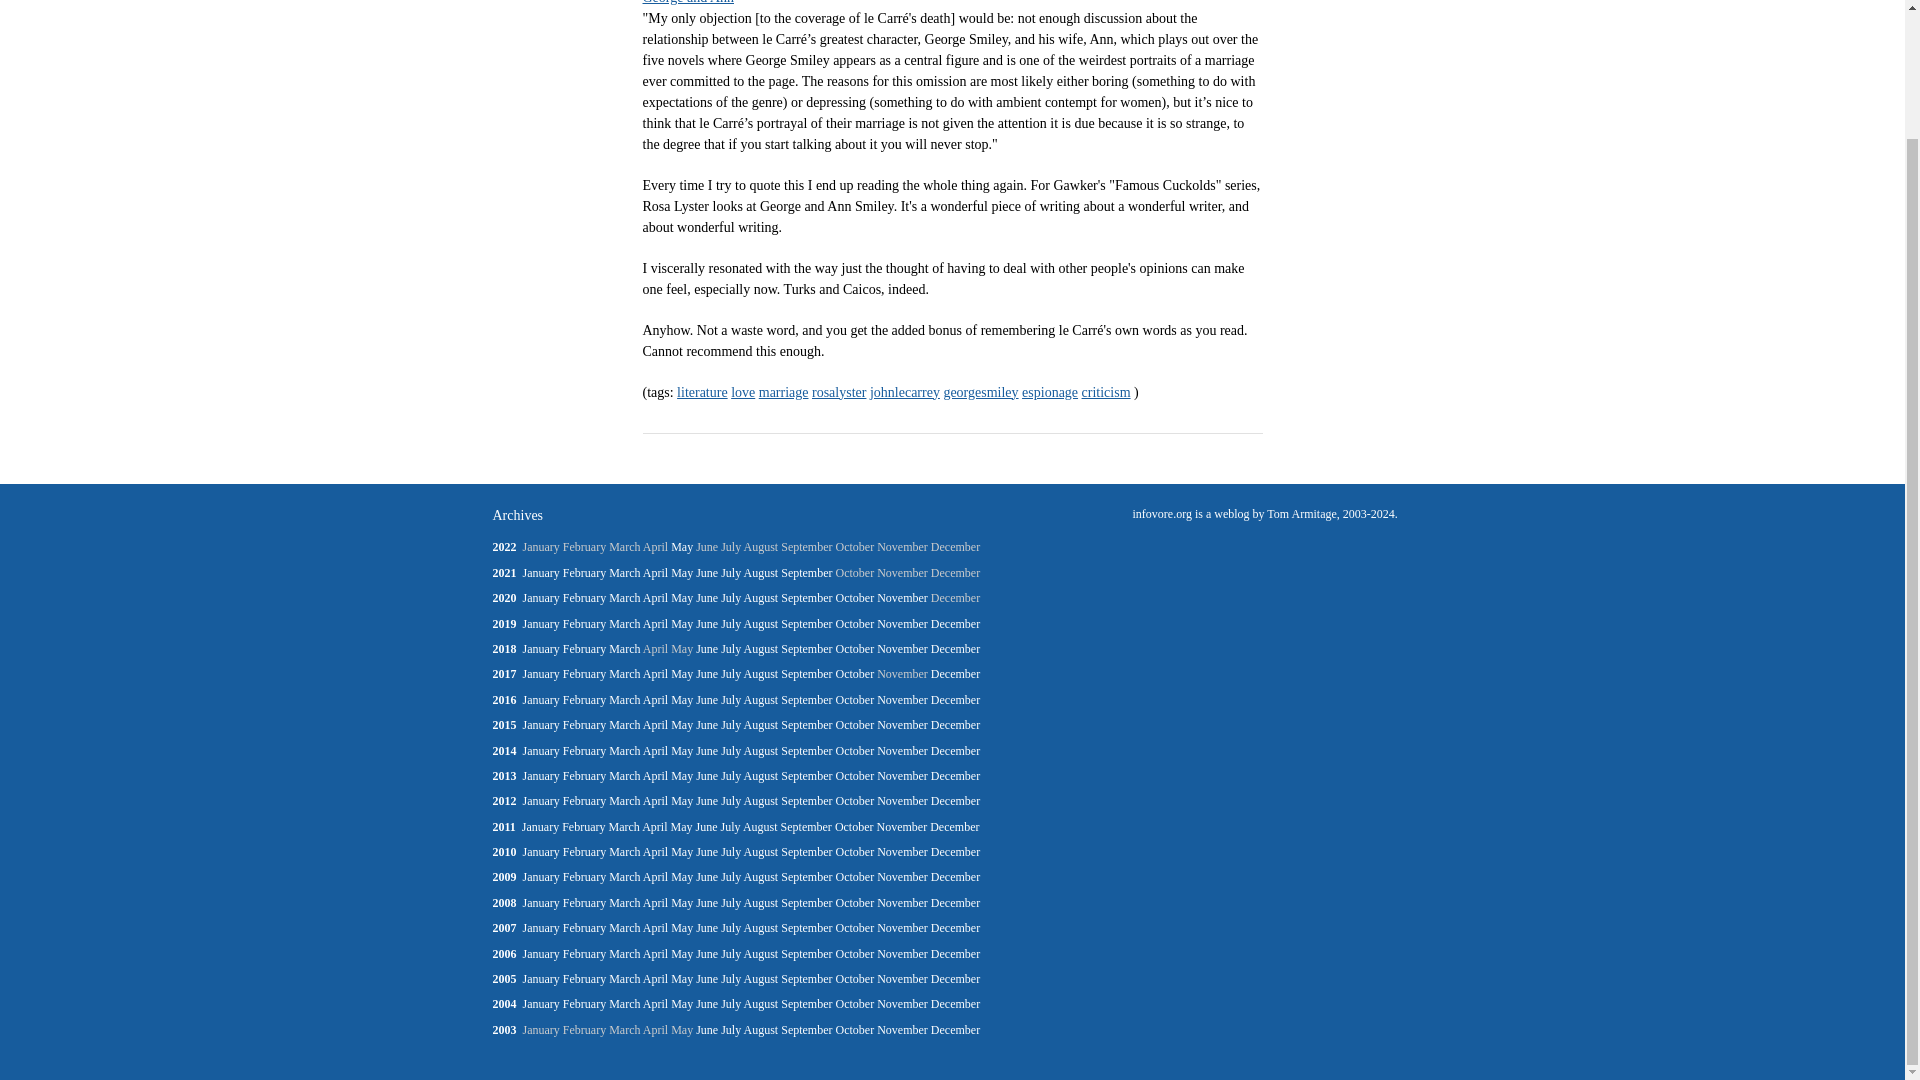 This screenshot has width=1920, height=1080. What do you see at coordinates (902, 597) in the screenshot?
I see `November` at bounding box center [902, 597].